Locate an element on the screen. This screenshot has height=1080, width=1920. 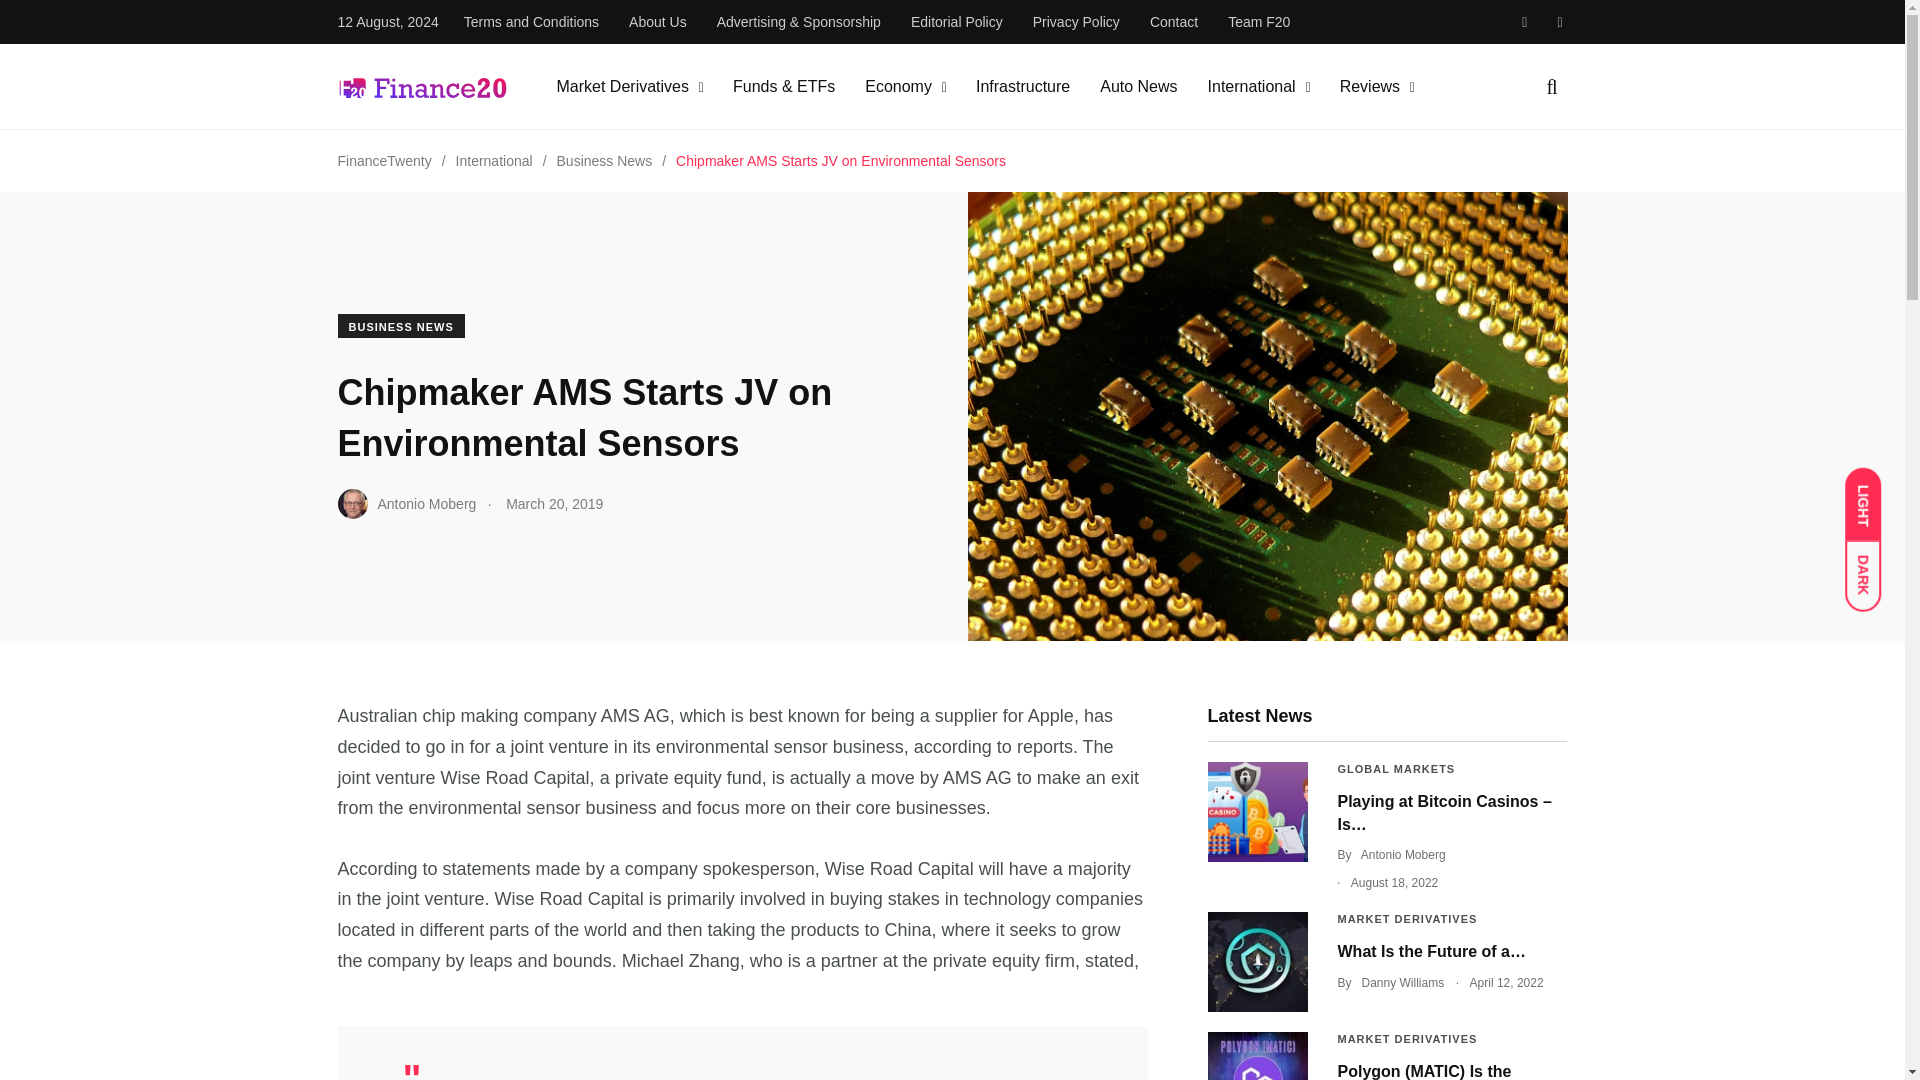
Antonio Moberg is located at coordinates (406, 504).